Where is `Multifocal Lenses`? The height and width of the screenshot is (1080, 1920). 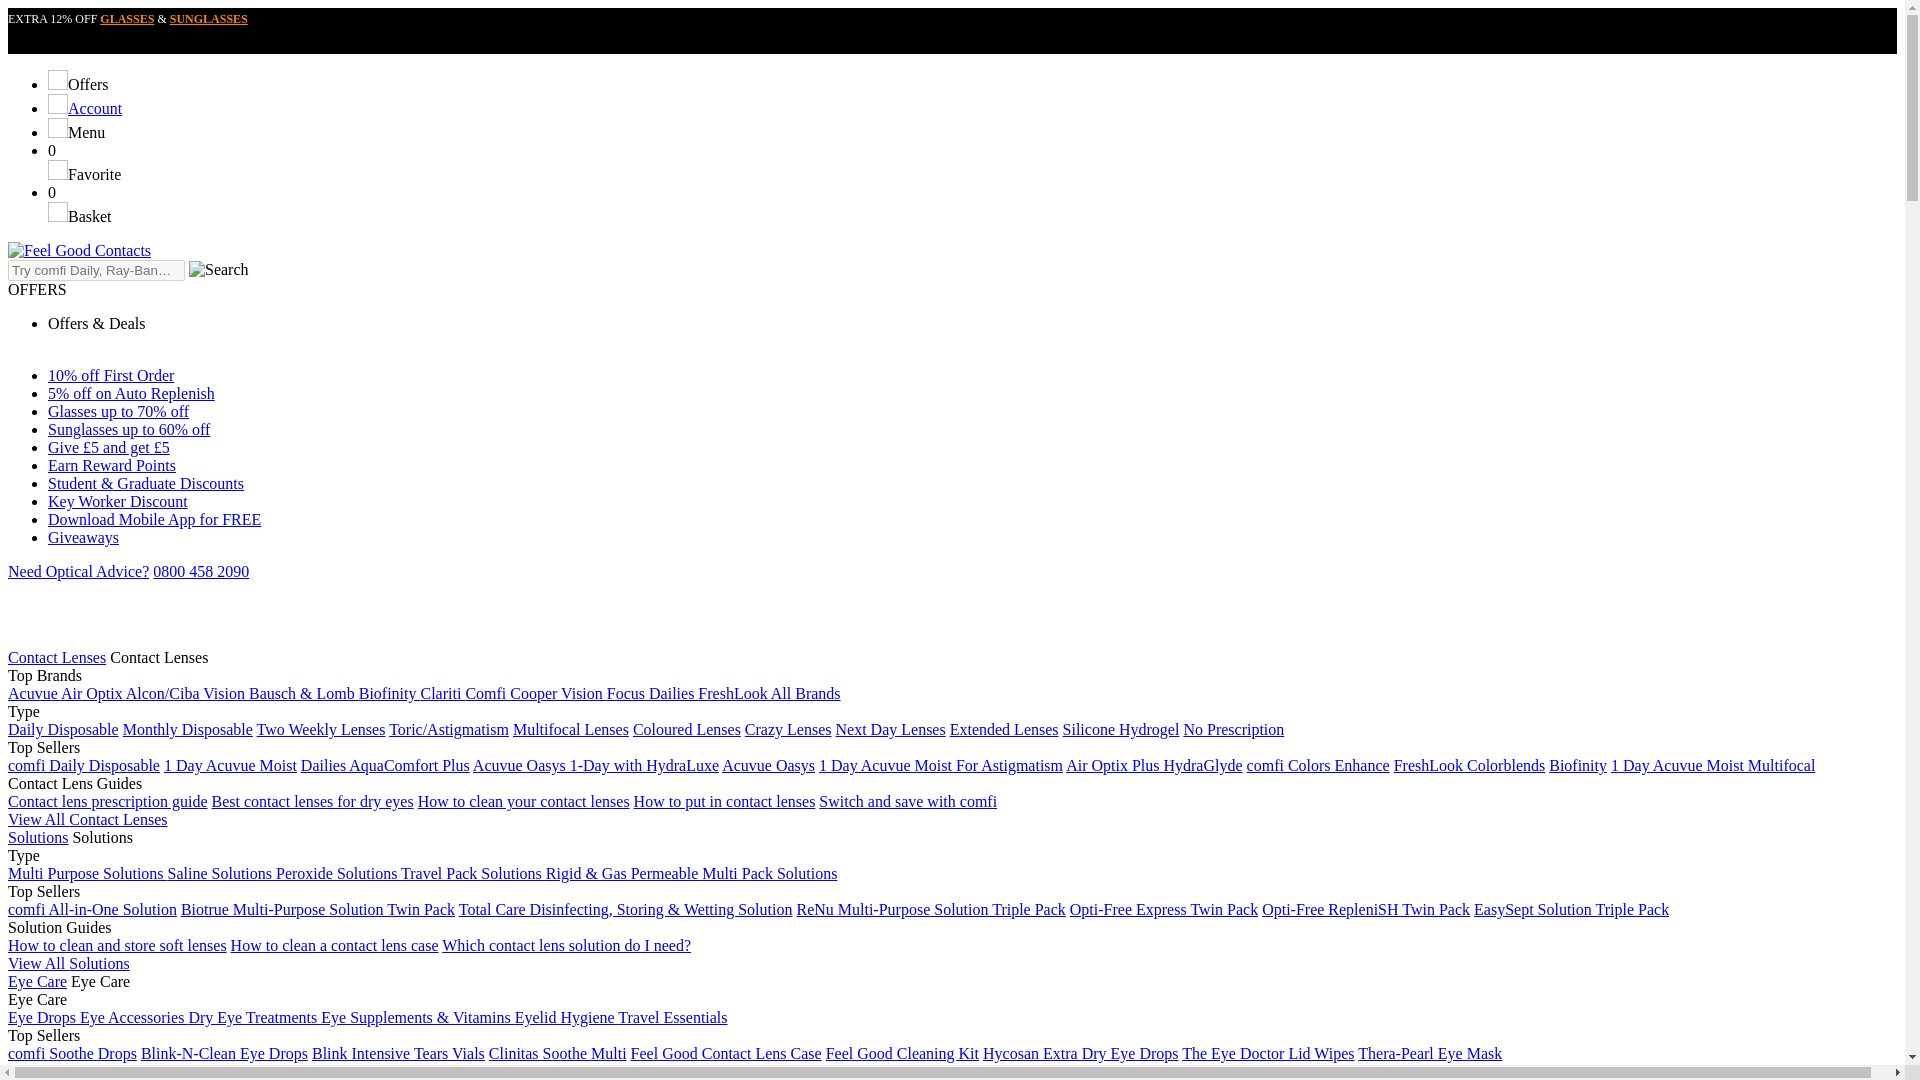
Multifocal Lenses is located at coordinates (570, 729).